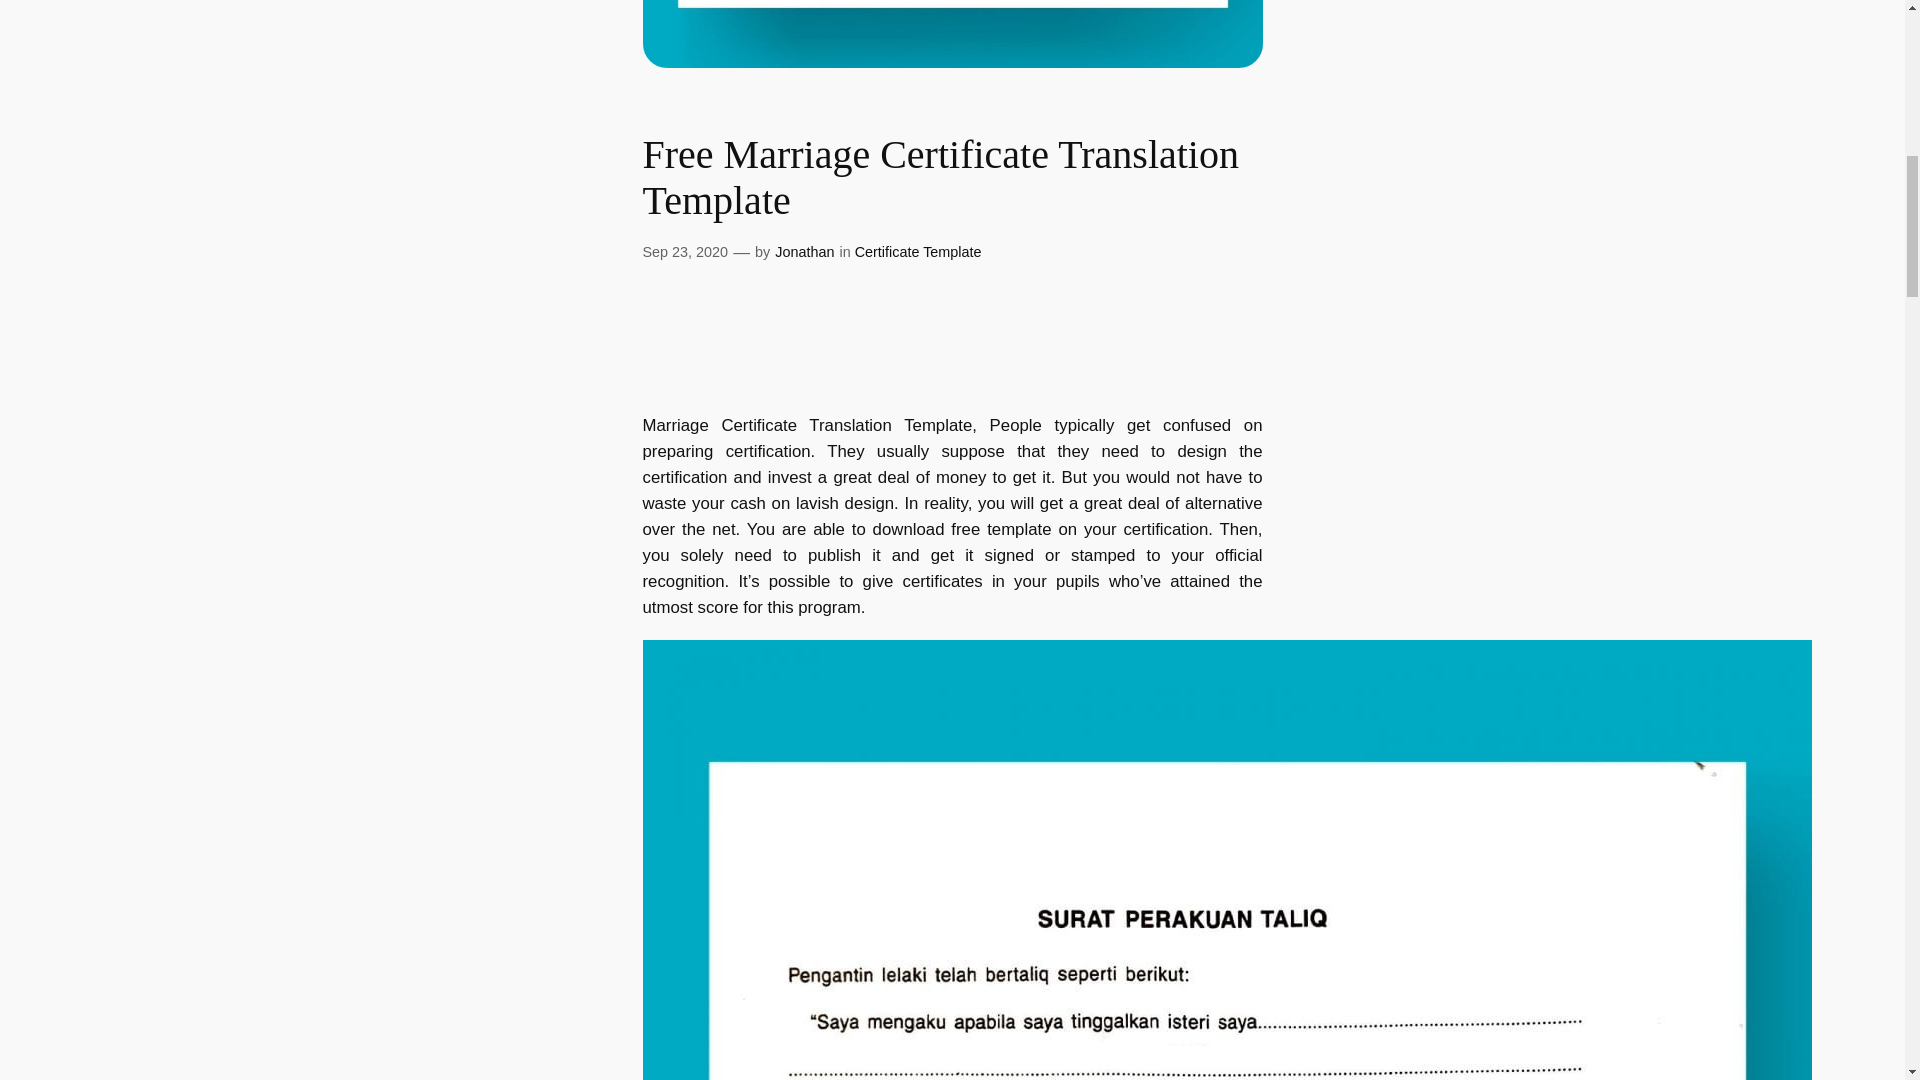 The width and height of the screenshot is (1920, 1080). What do you see at coordinates (804, 252) in the screenshot?
I see `Jonathan` at bounding box center [804, 252].